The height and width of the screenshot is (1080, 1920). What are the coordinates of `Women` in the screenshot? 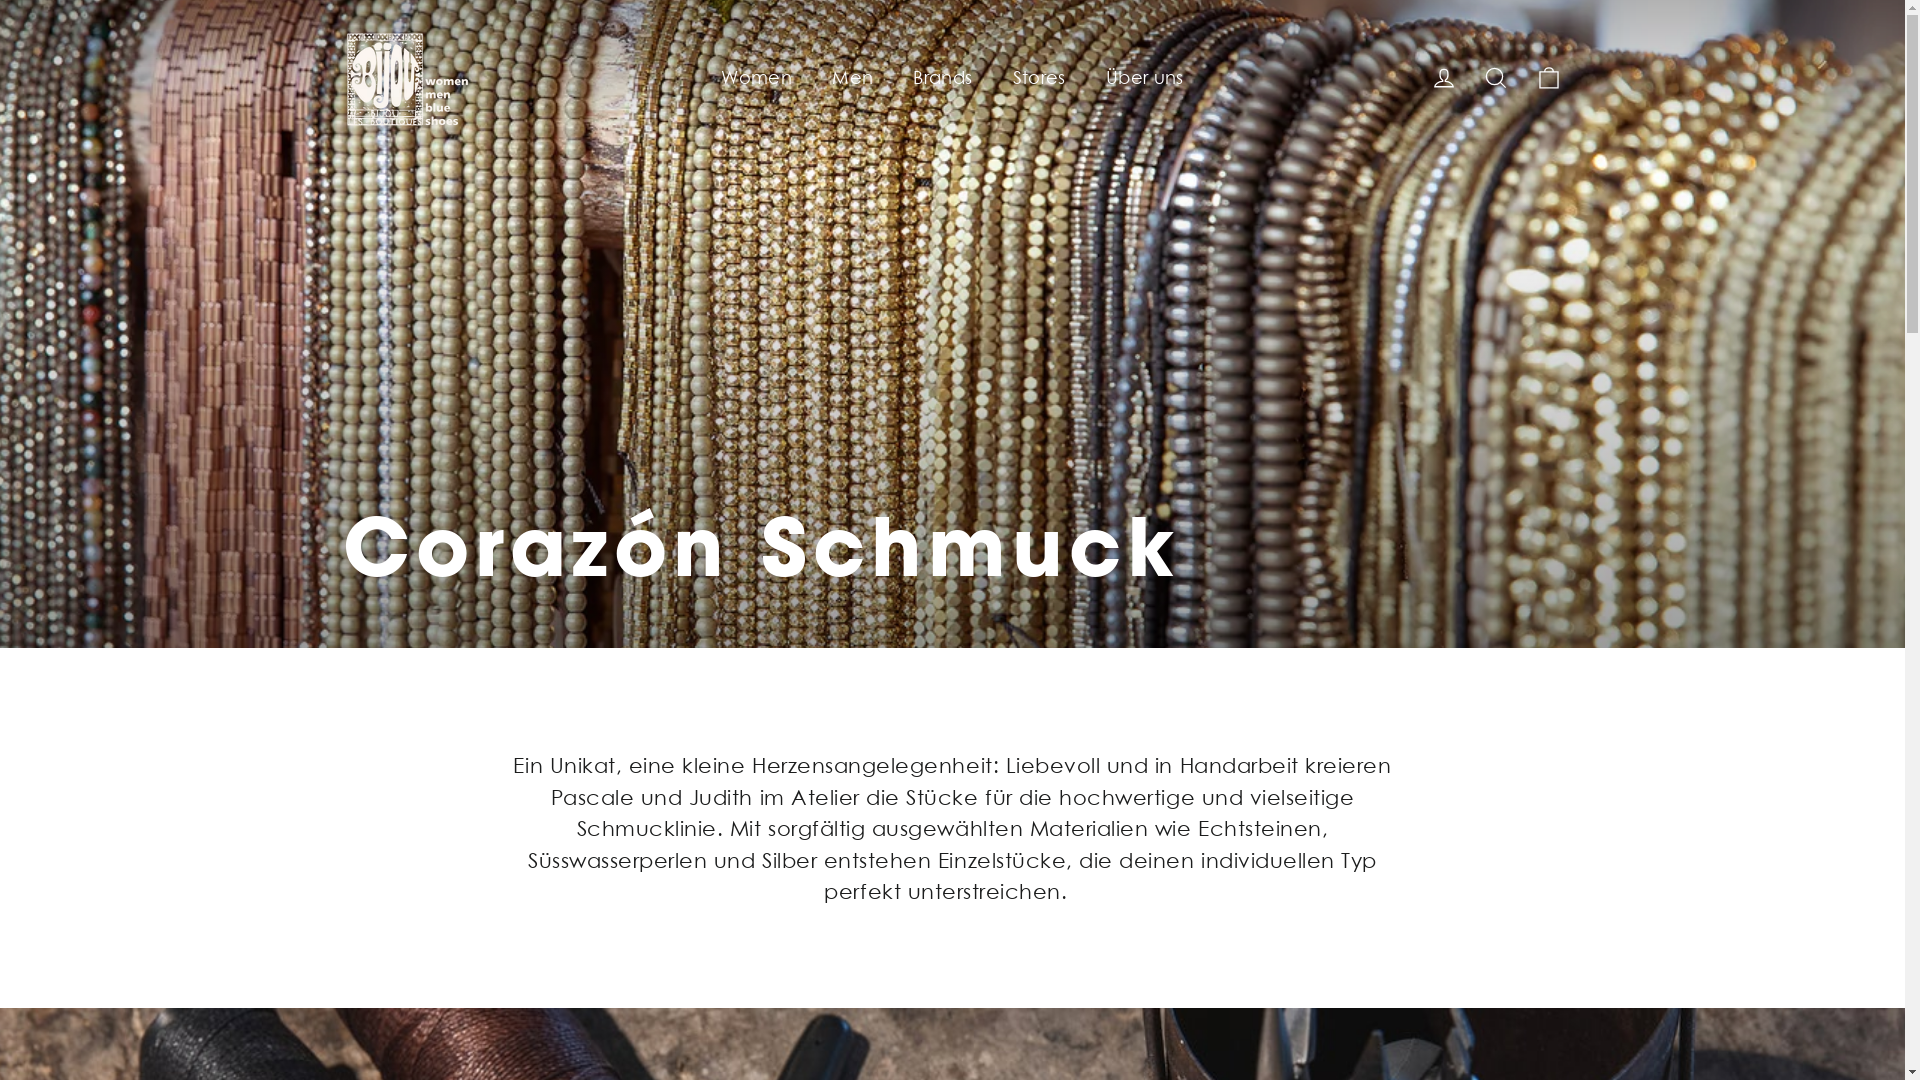 It's located at (756, 78).